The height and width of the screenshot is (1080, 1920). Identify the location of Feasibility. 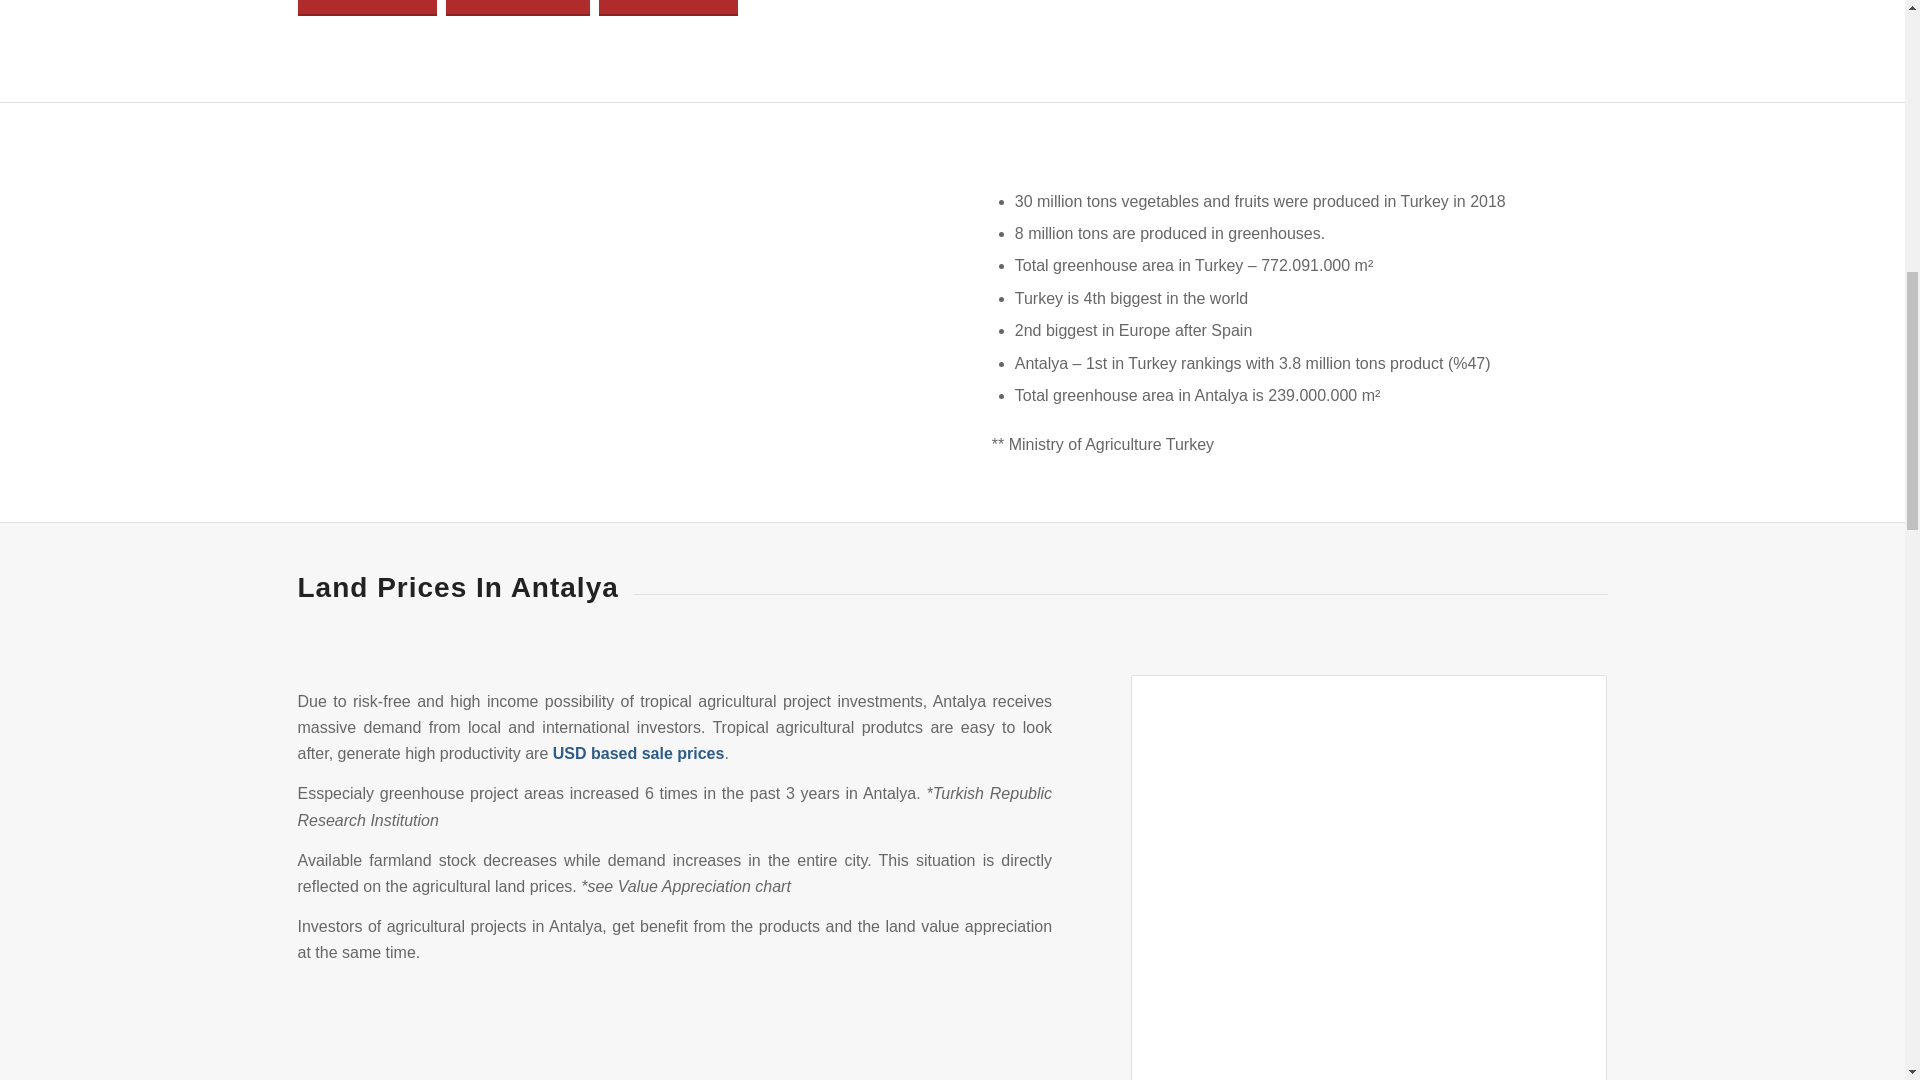
(668, 8).